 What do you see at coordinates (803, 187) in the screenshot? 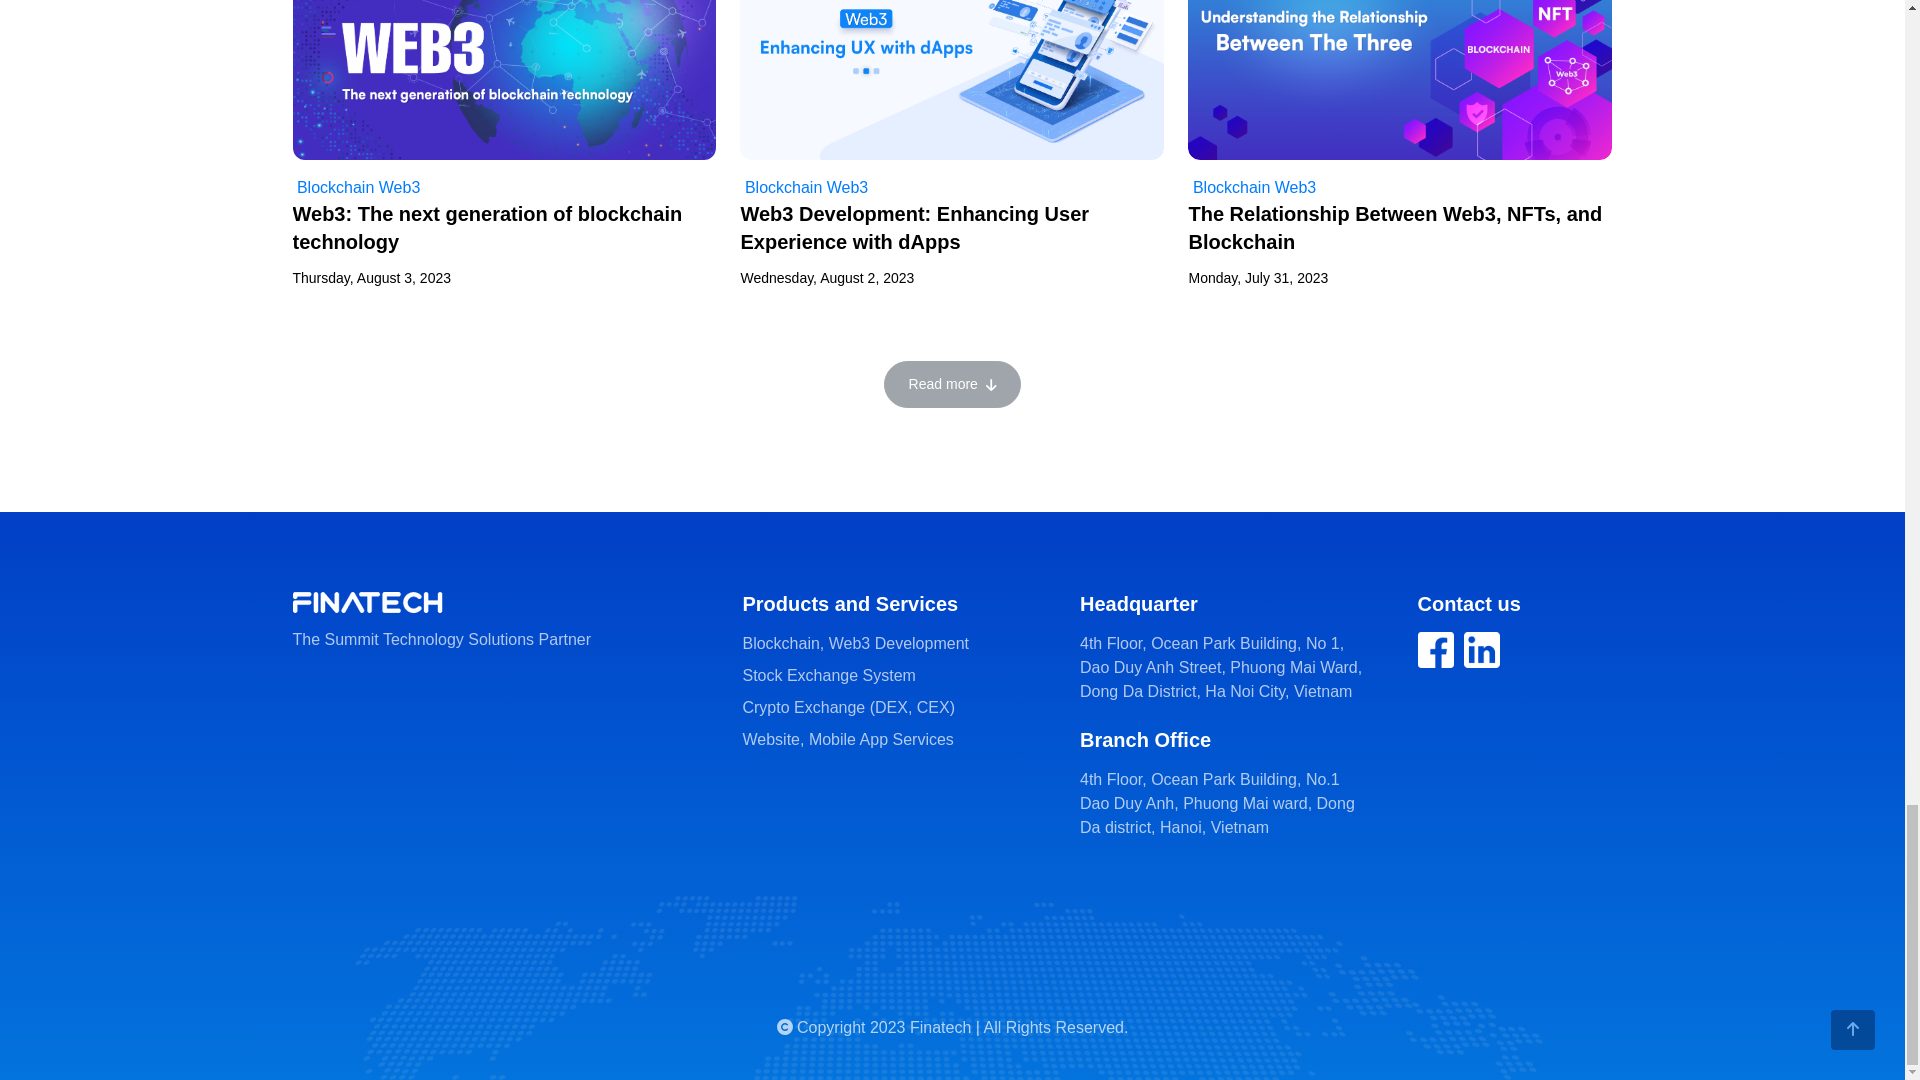
I see `Blockchain Web3` at bounding box center [803, 187].